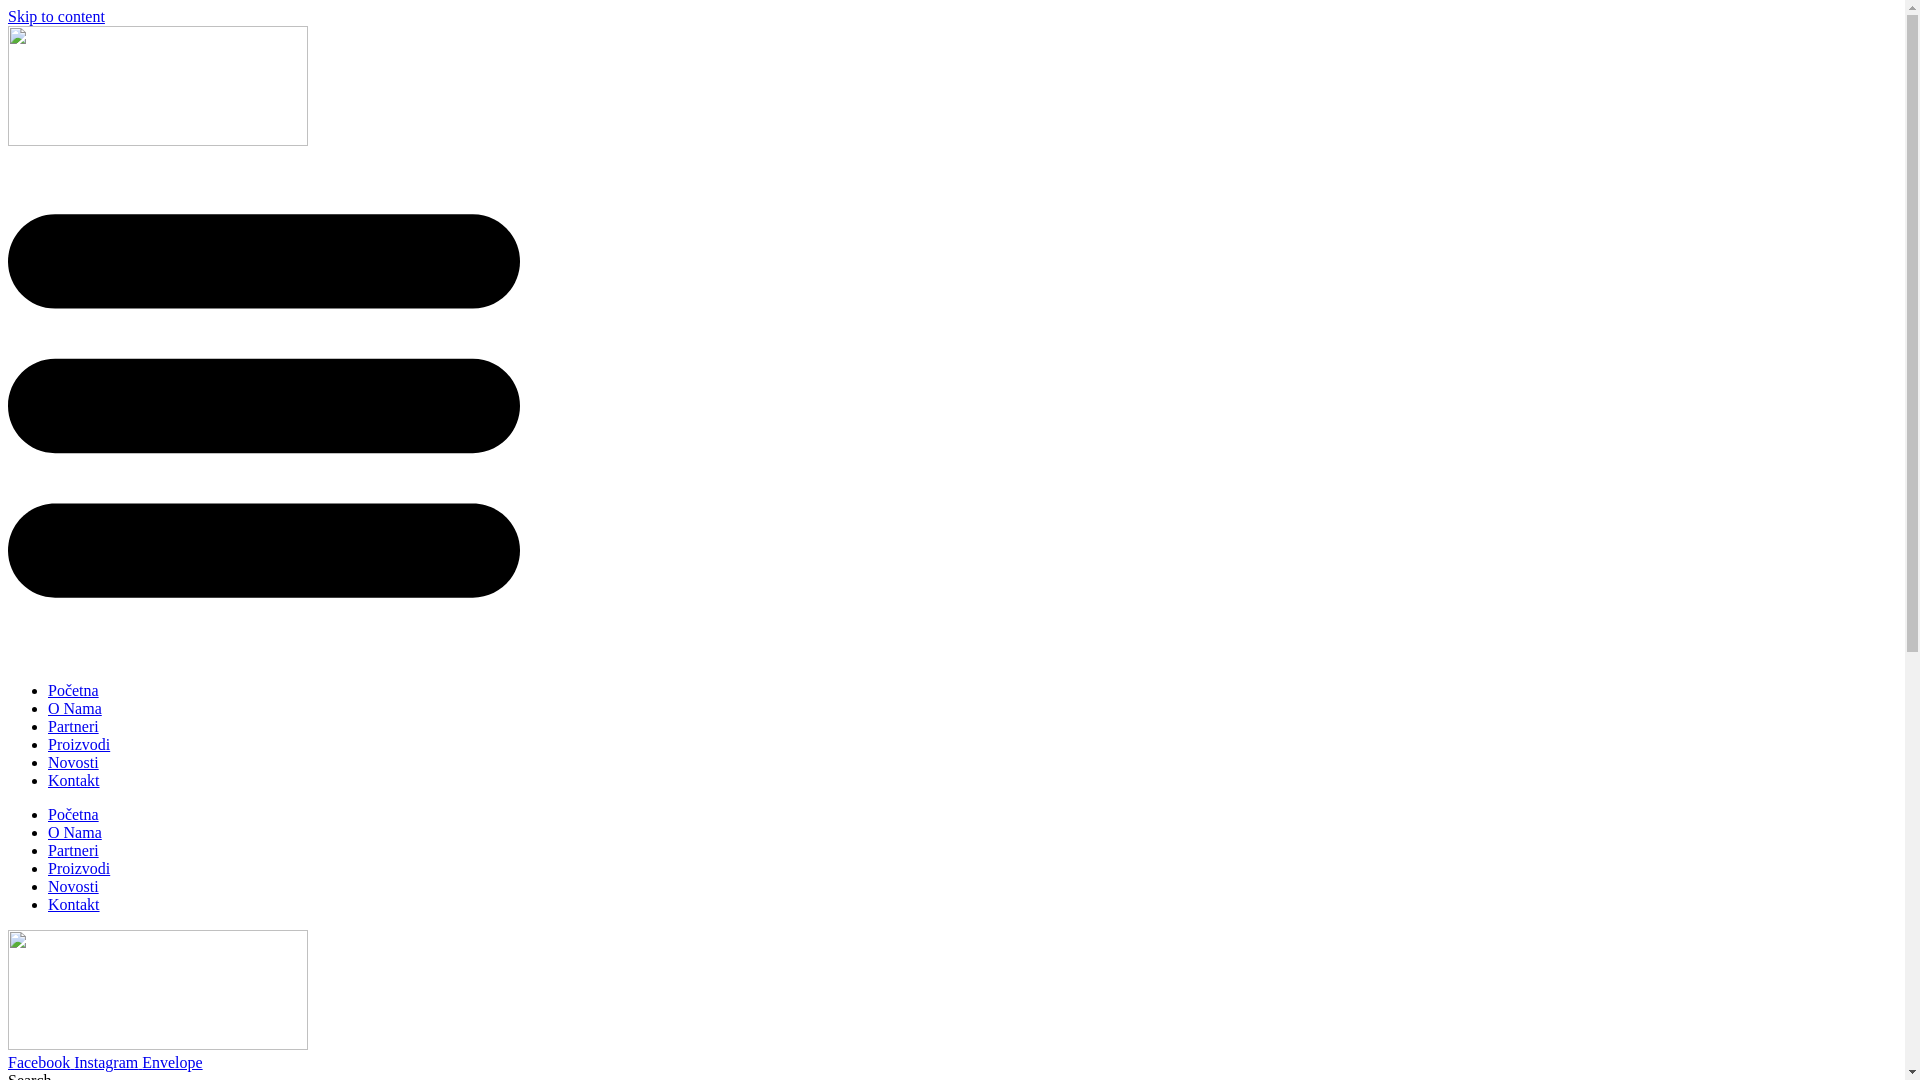 The width and height of the screenshot is (1920, 1080). Describe the element at coordinates (74, 780) in the screenshot. I see `Kontakt` at that location.